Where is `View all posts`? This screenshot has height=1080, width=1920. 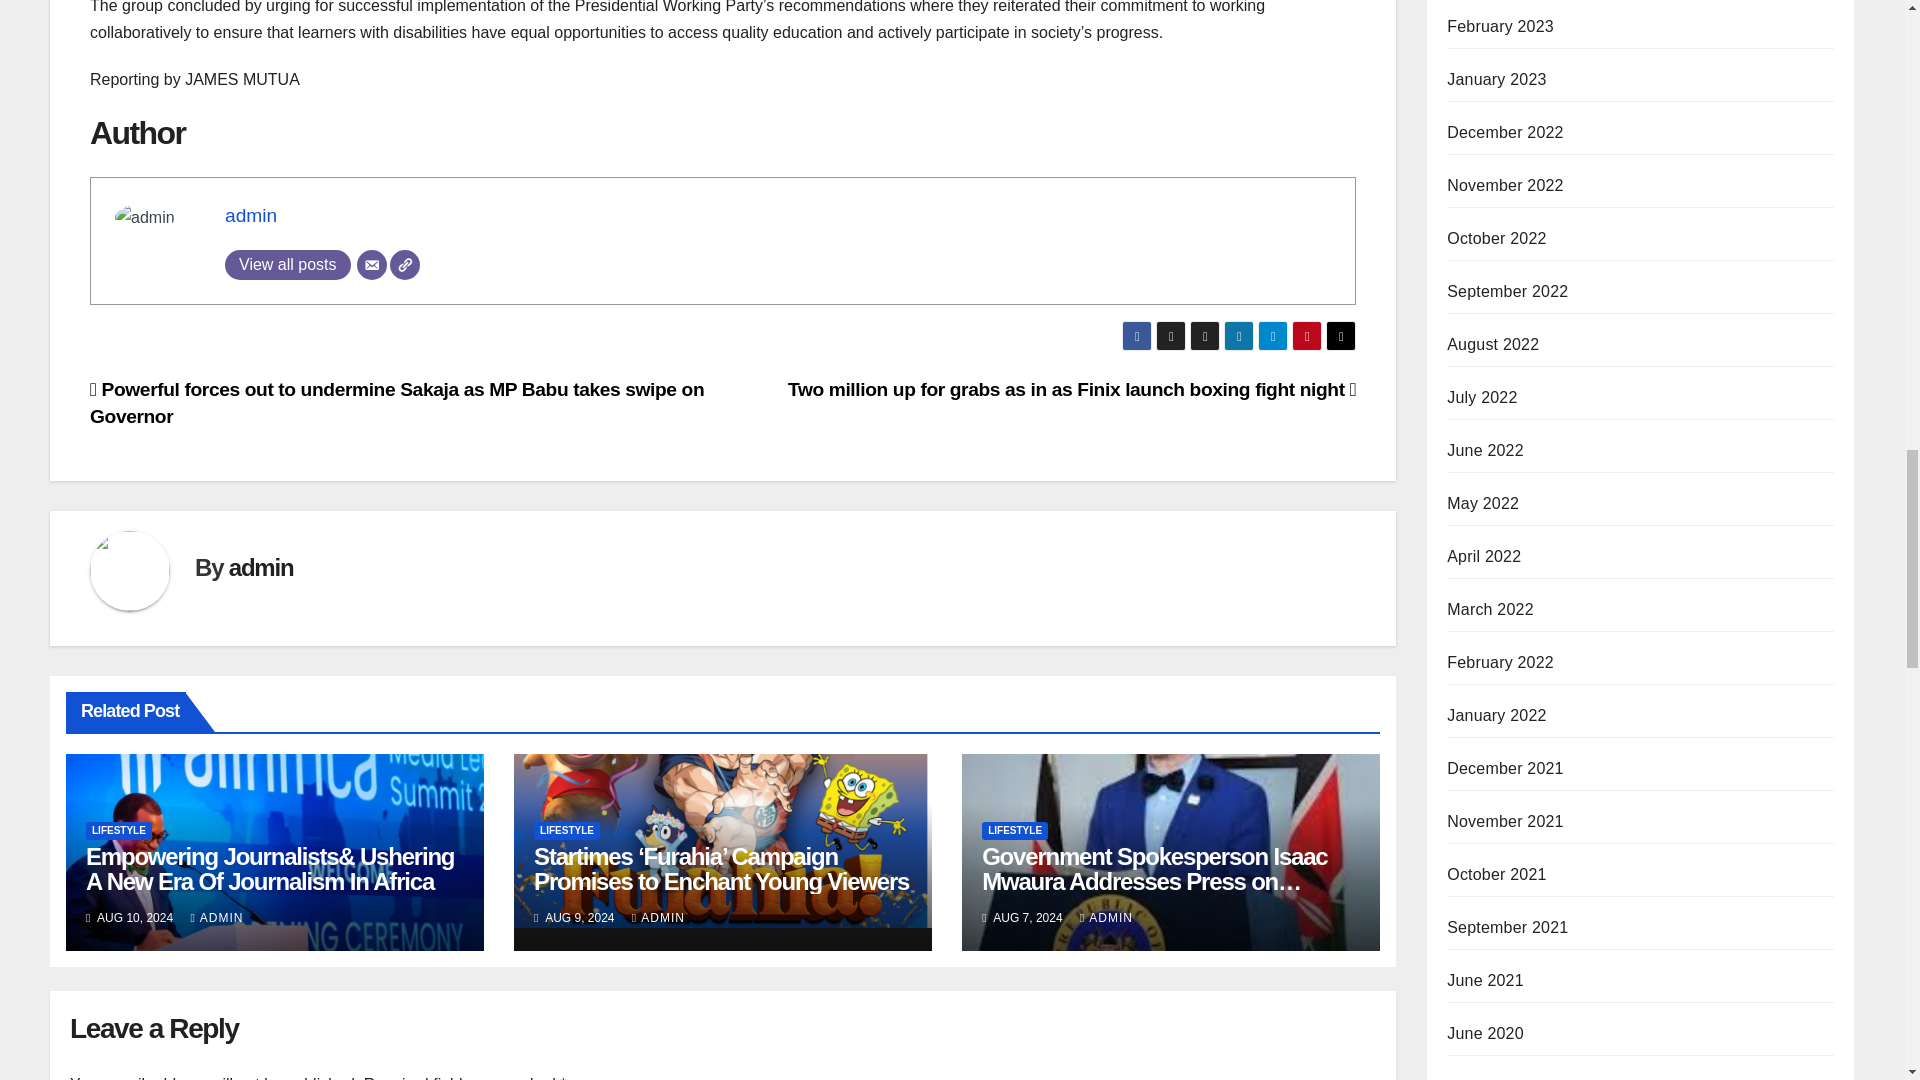 View all posts is located at coordinates (288, 264).